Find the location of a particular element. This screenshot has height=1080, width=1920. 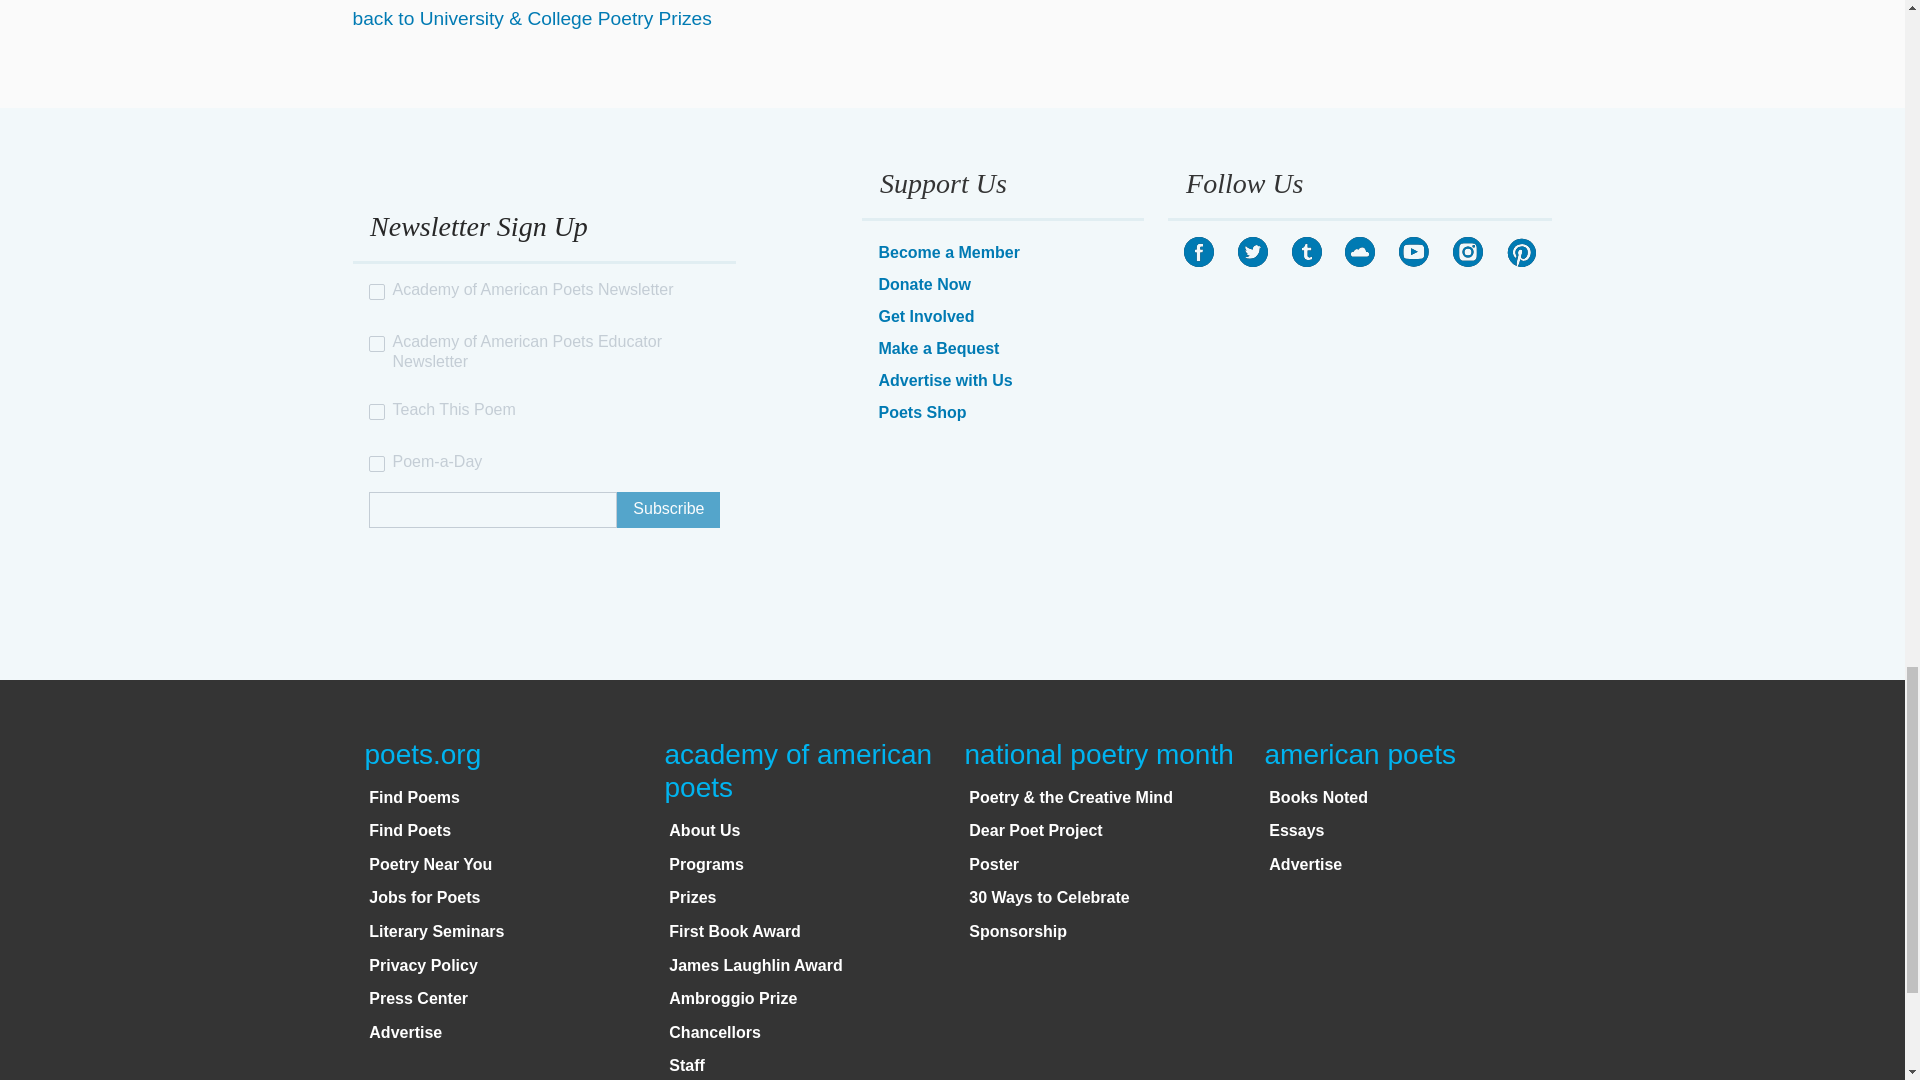

Tumblr is located at coordinates (1307, 251).